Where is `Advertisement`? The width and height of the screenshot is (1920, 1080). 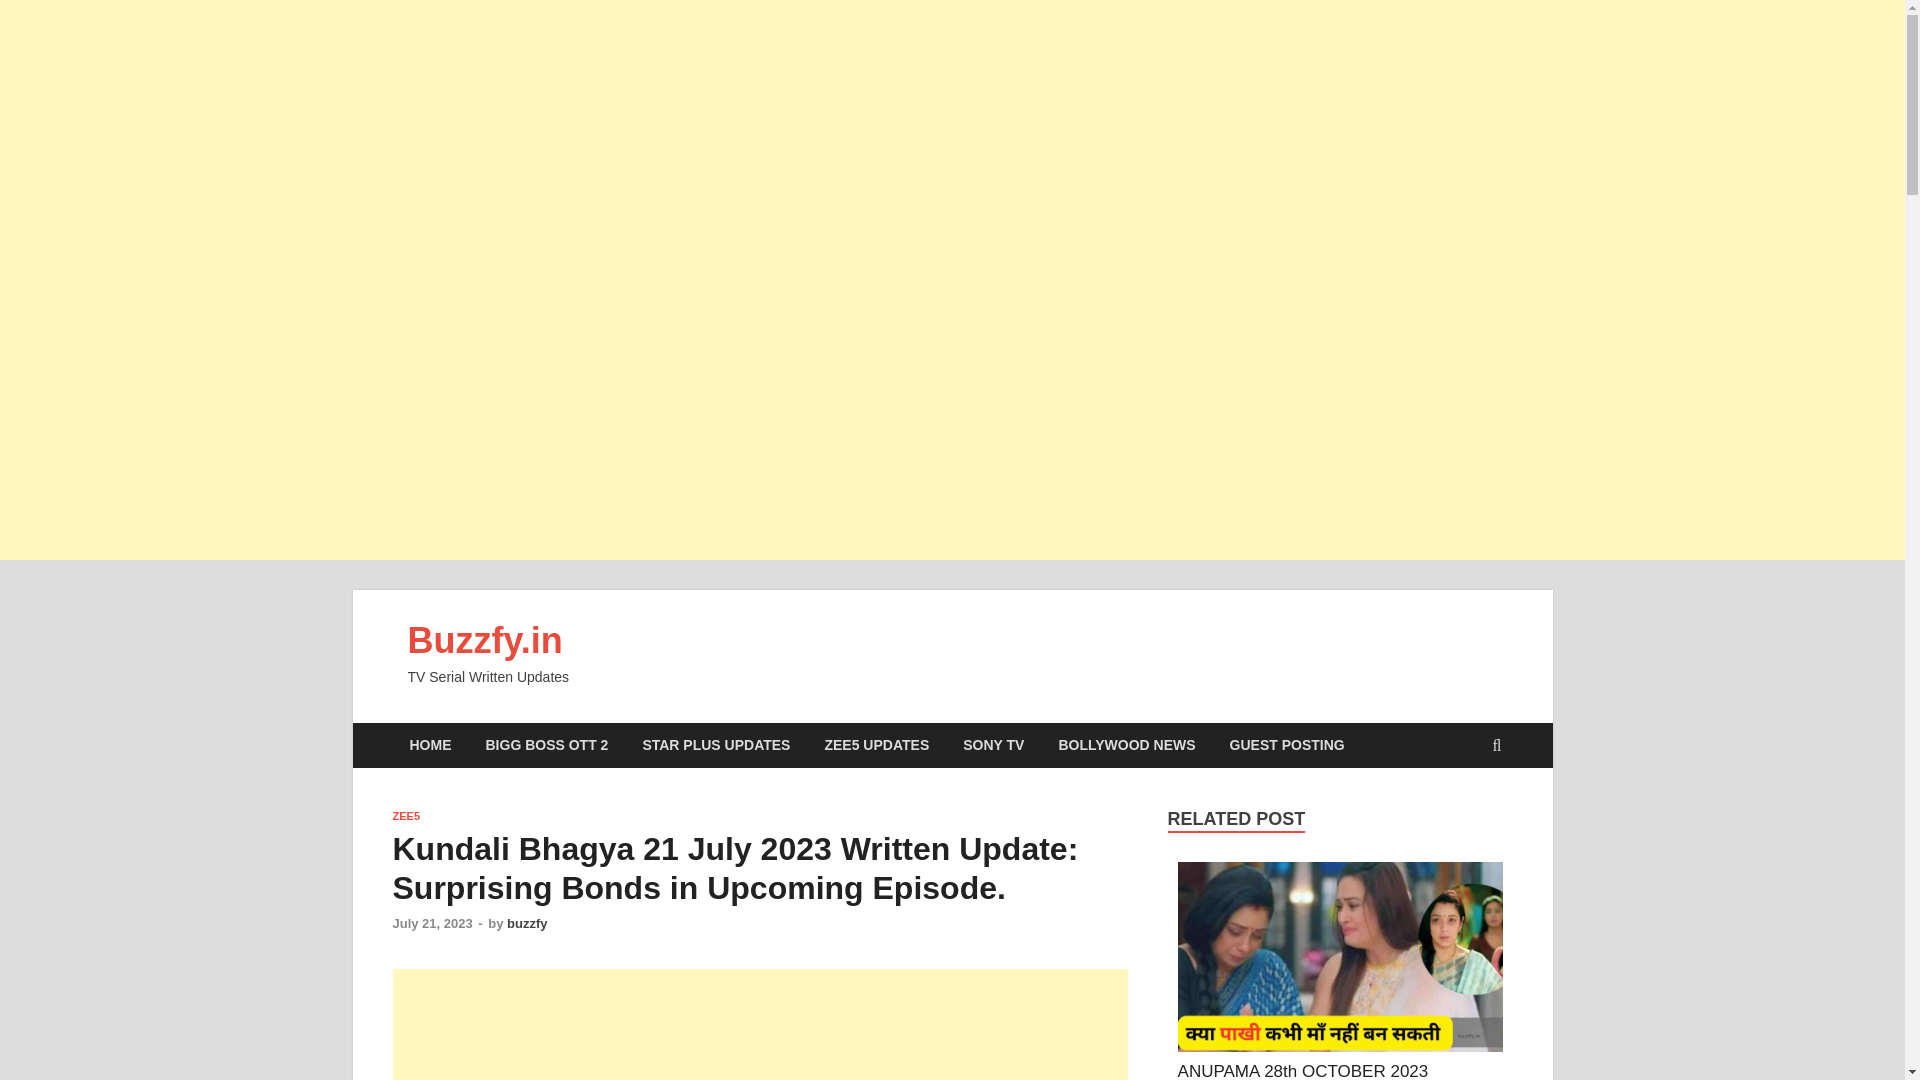
Advertisement is located at coordinates (759, 1024).